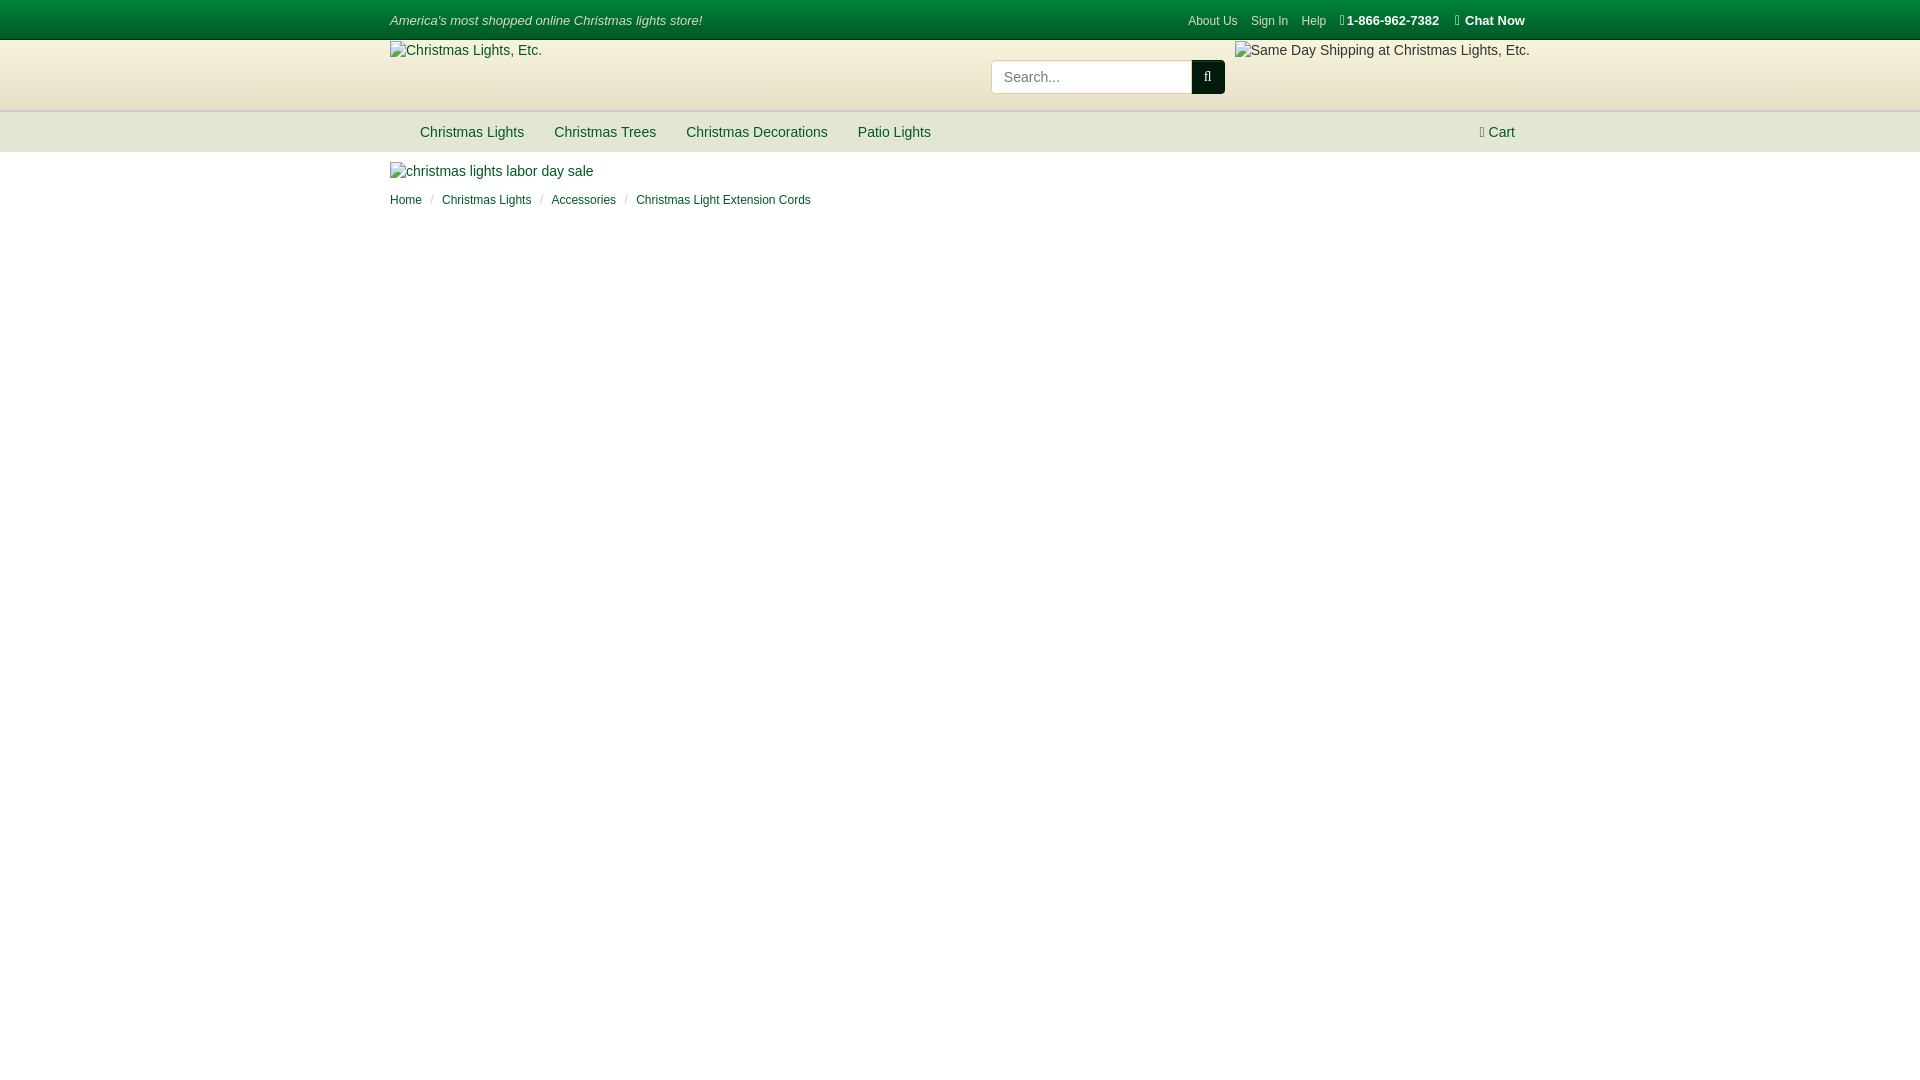 The image size is (1920, 1080). What do you see at coordinates (1314, 21) in the screenshot?
I see `Help` at bounding box center [1314, 21].